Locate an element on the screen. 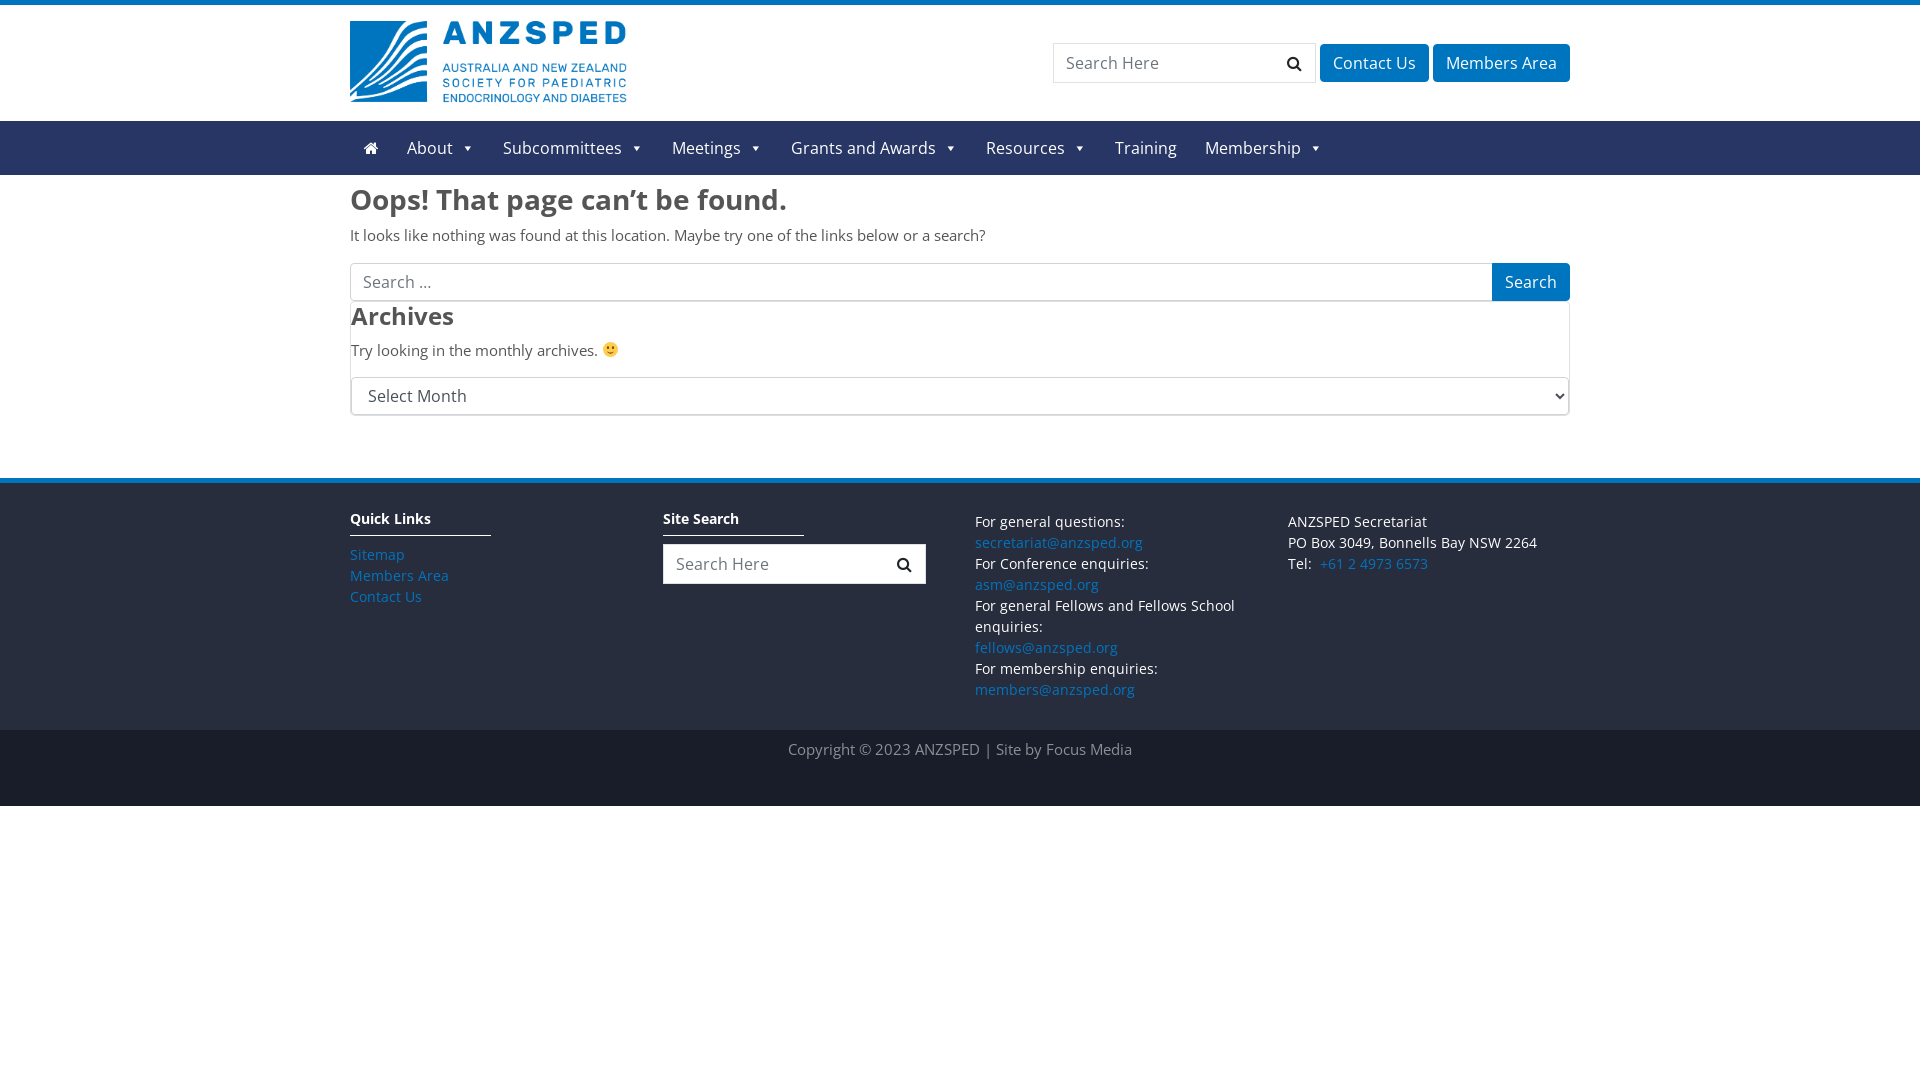  Subcommittees is located at coordinates (574, 148).